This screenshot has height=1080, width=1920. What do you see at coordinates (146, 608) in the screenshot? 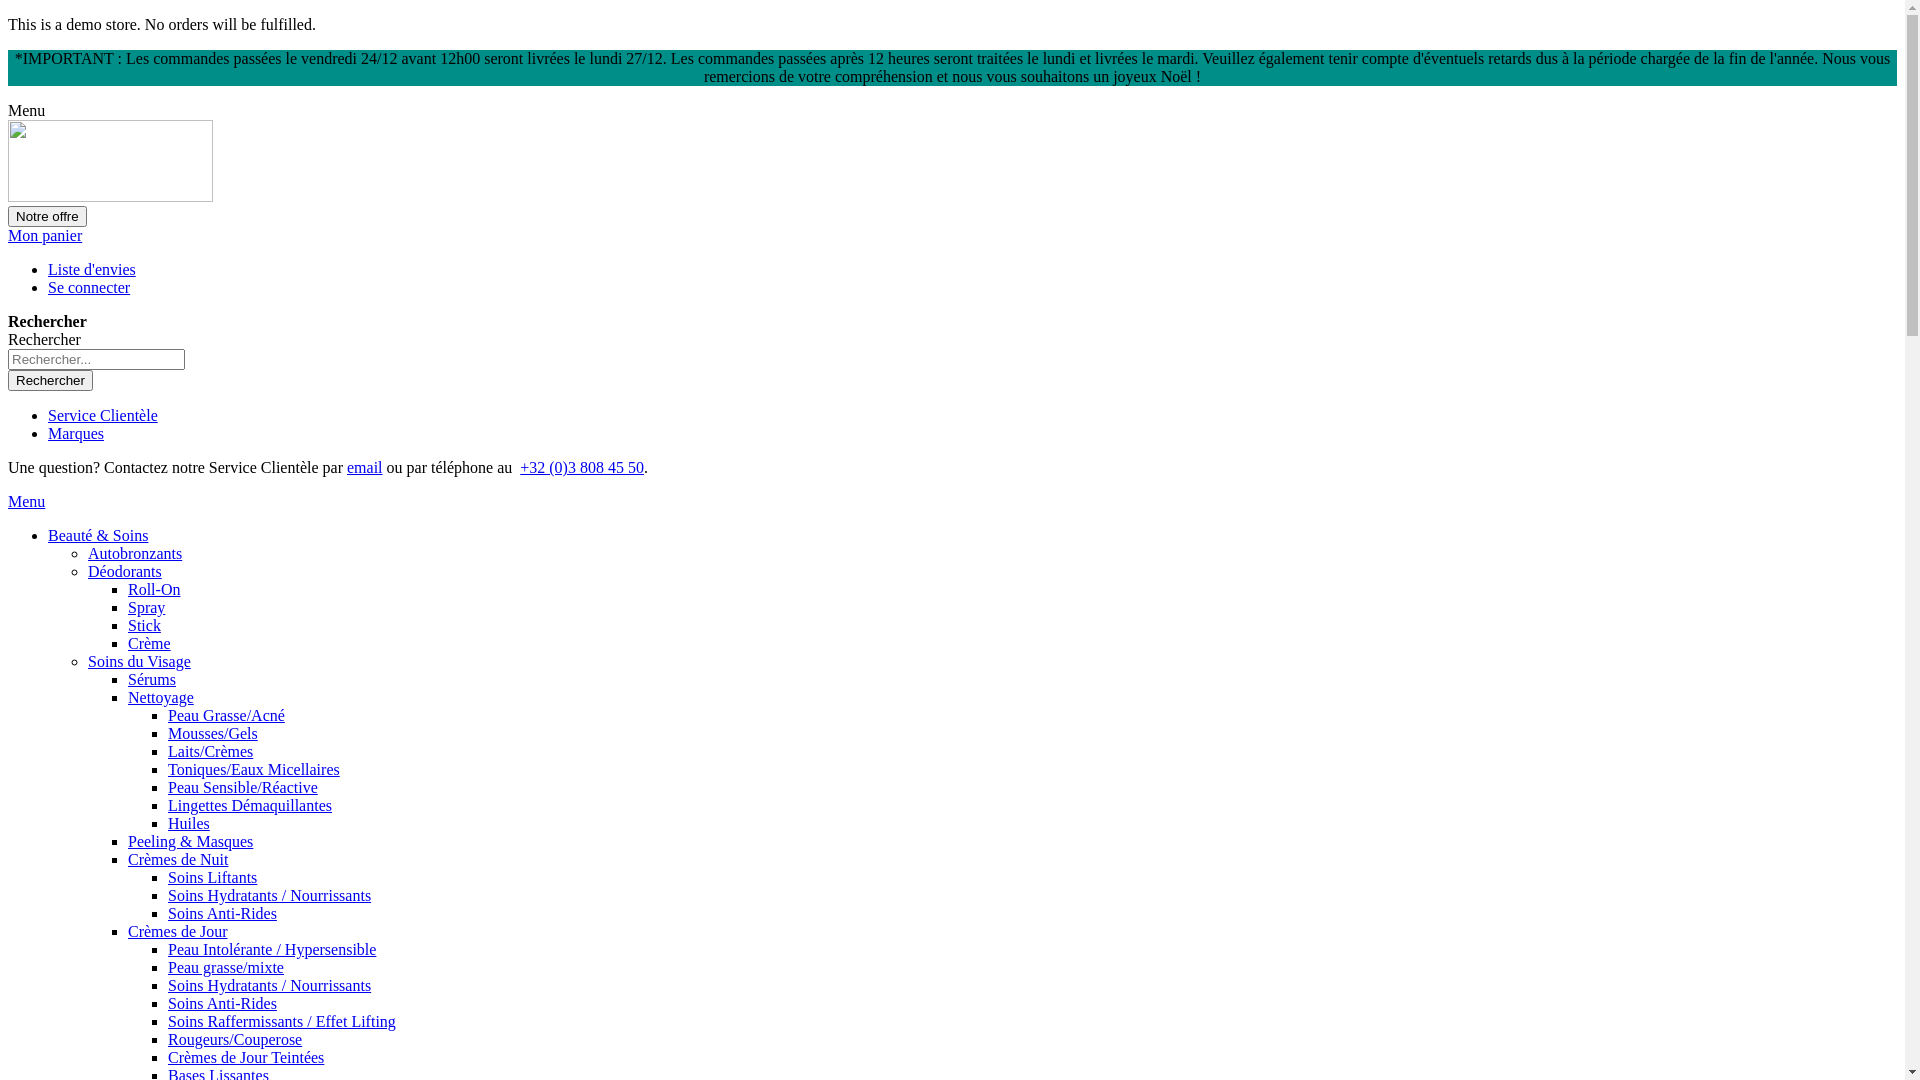
I see `Spray` at bounding box center [146, 608].